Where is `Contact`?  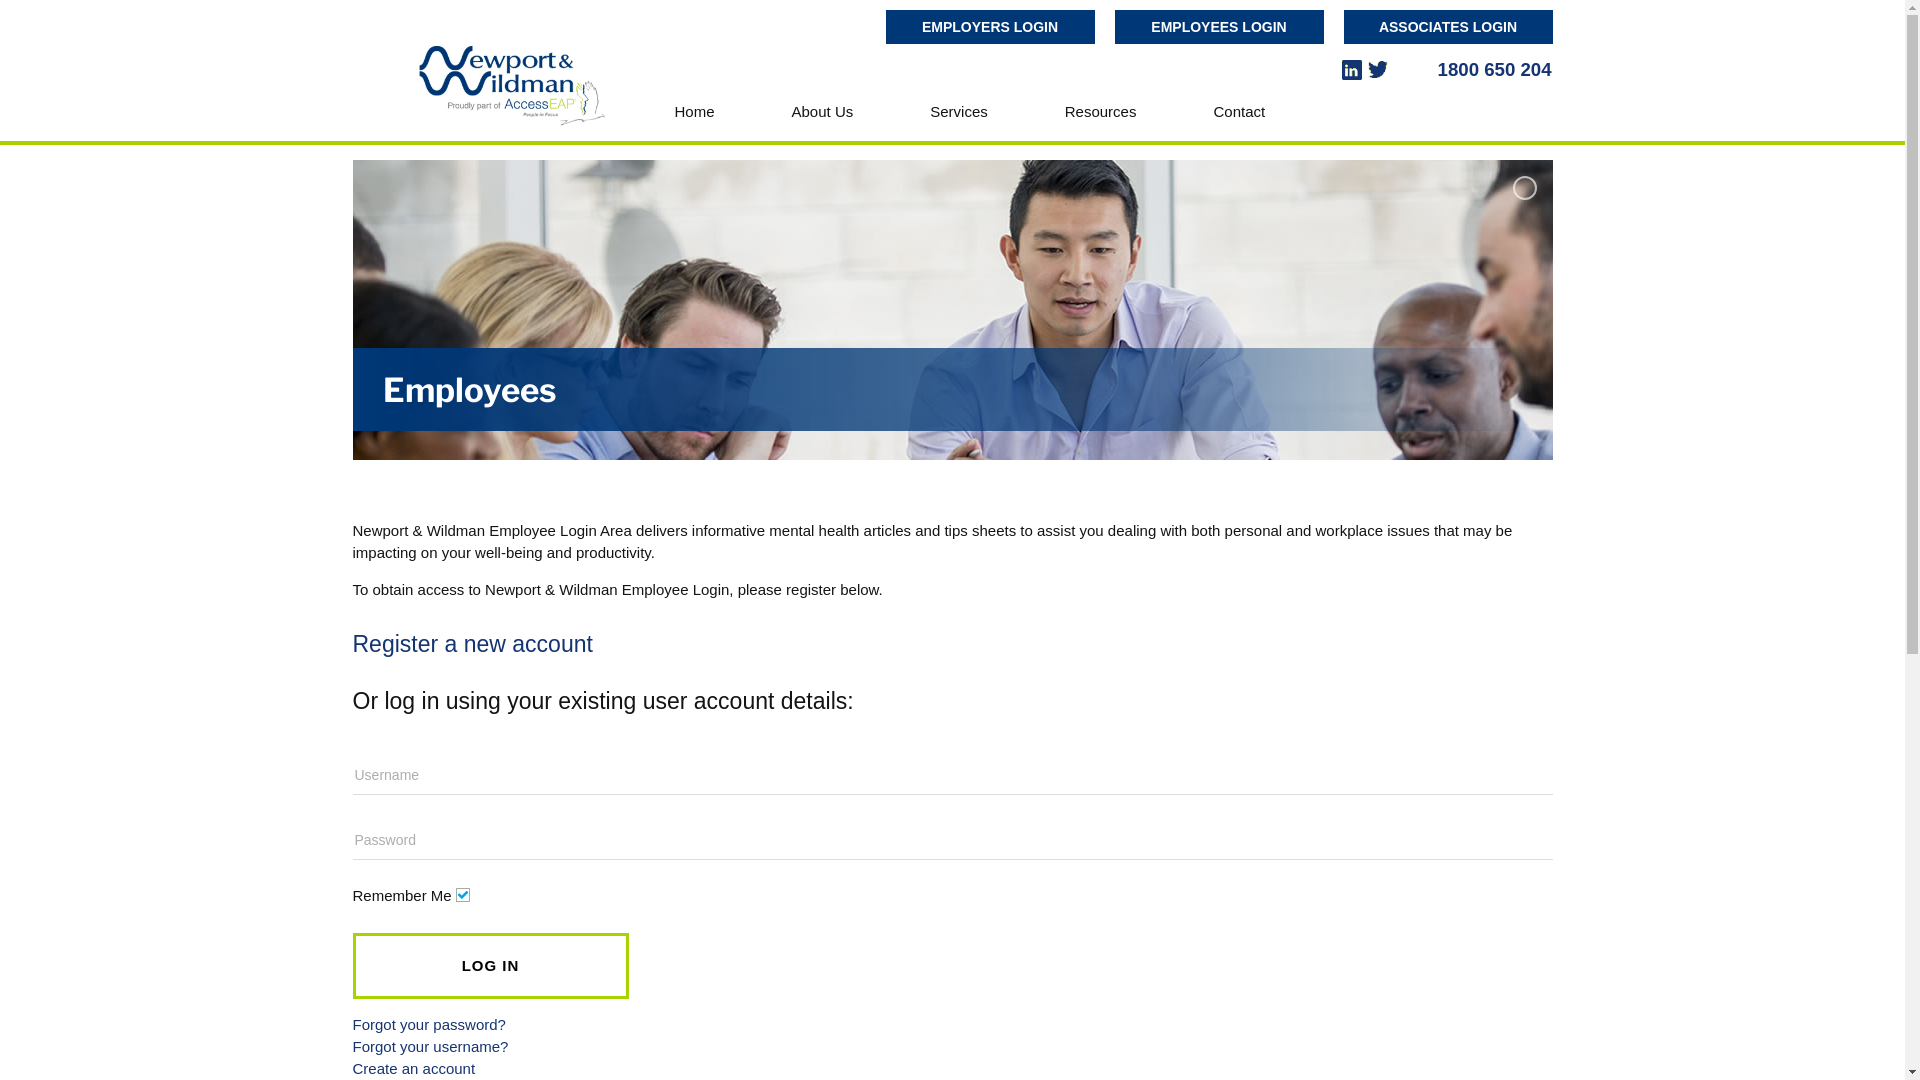 Contact is located at coordinates (1239, 112).